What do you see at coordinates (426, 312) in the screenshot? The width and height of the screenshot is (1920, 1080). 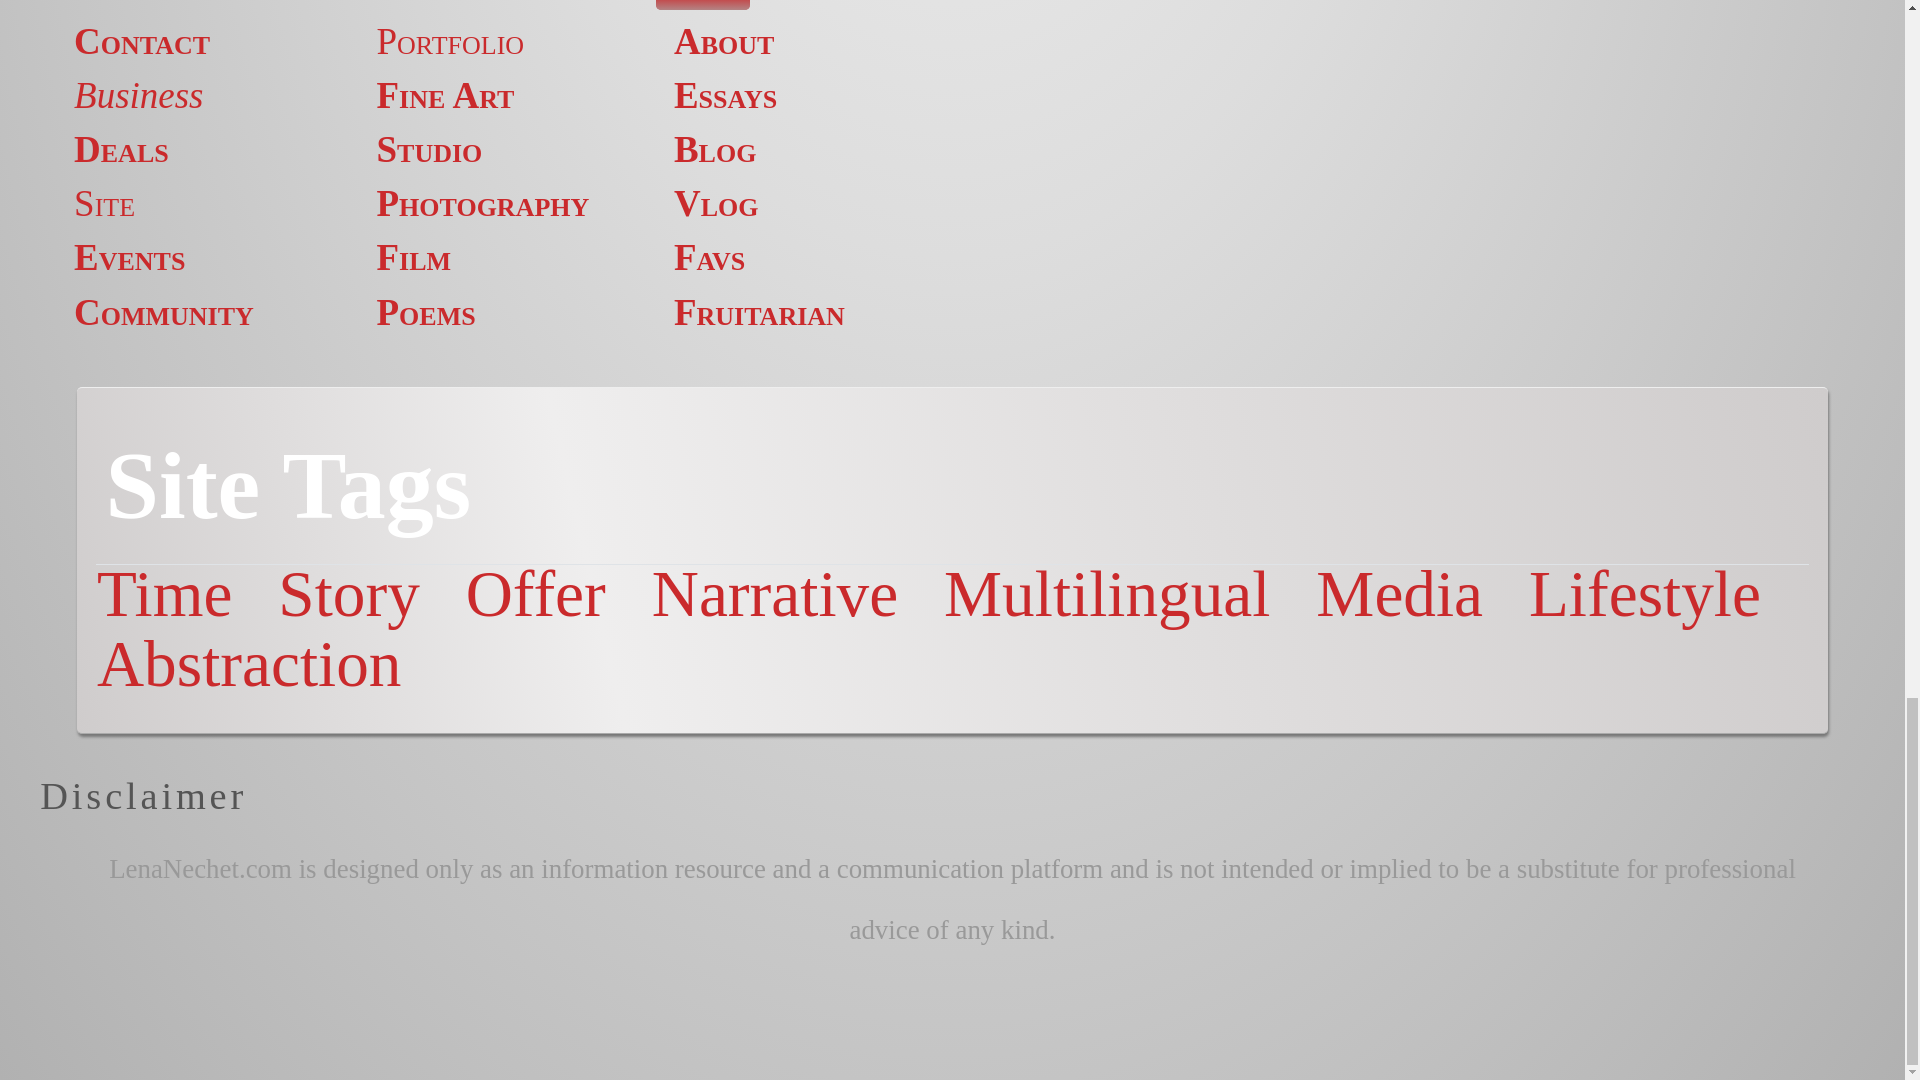 I see `My own poetry.` at bounding box center [426, 312].